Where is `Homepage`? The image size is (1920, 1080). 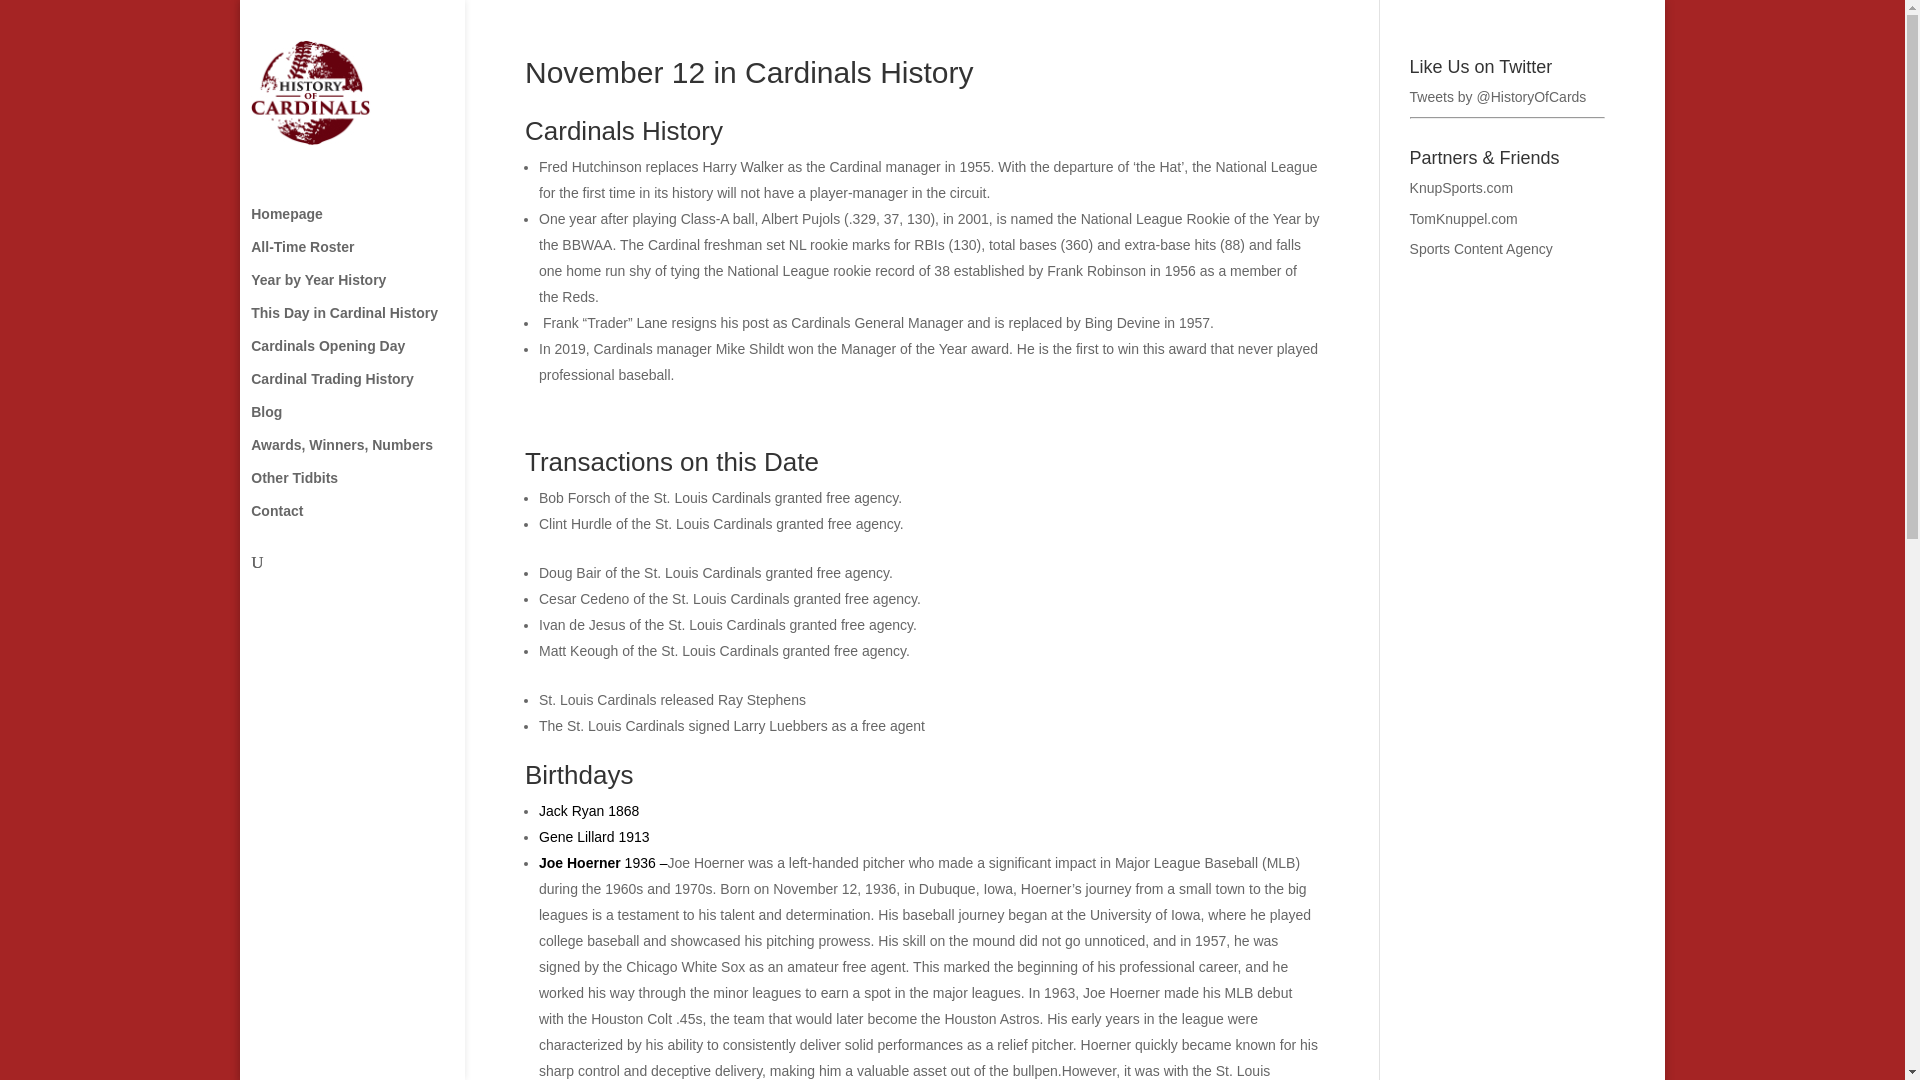
Homepage is located at coordinates (372, 223).